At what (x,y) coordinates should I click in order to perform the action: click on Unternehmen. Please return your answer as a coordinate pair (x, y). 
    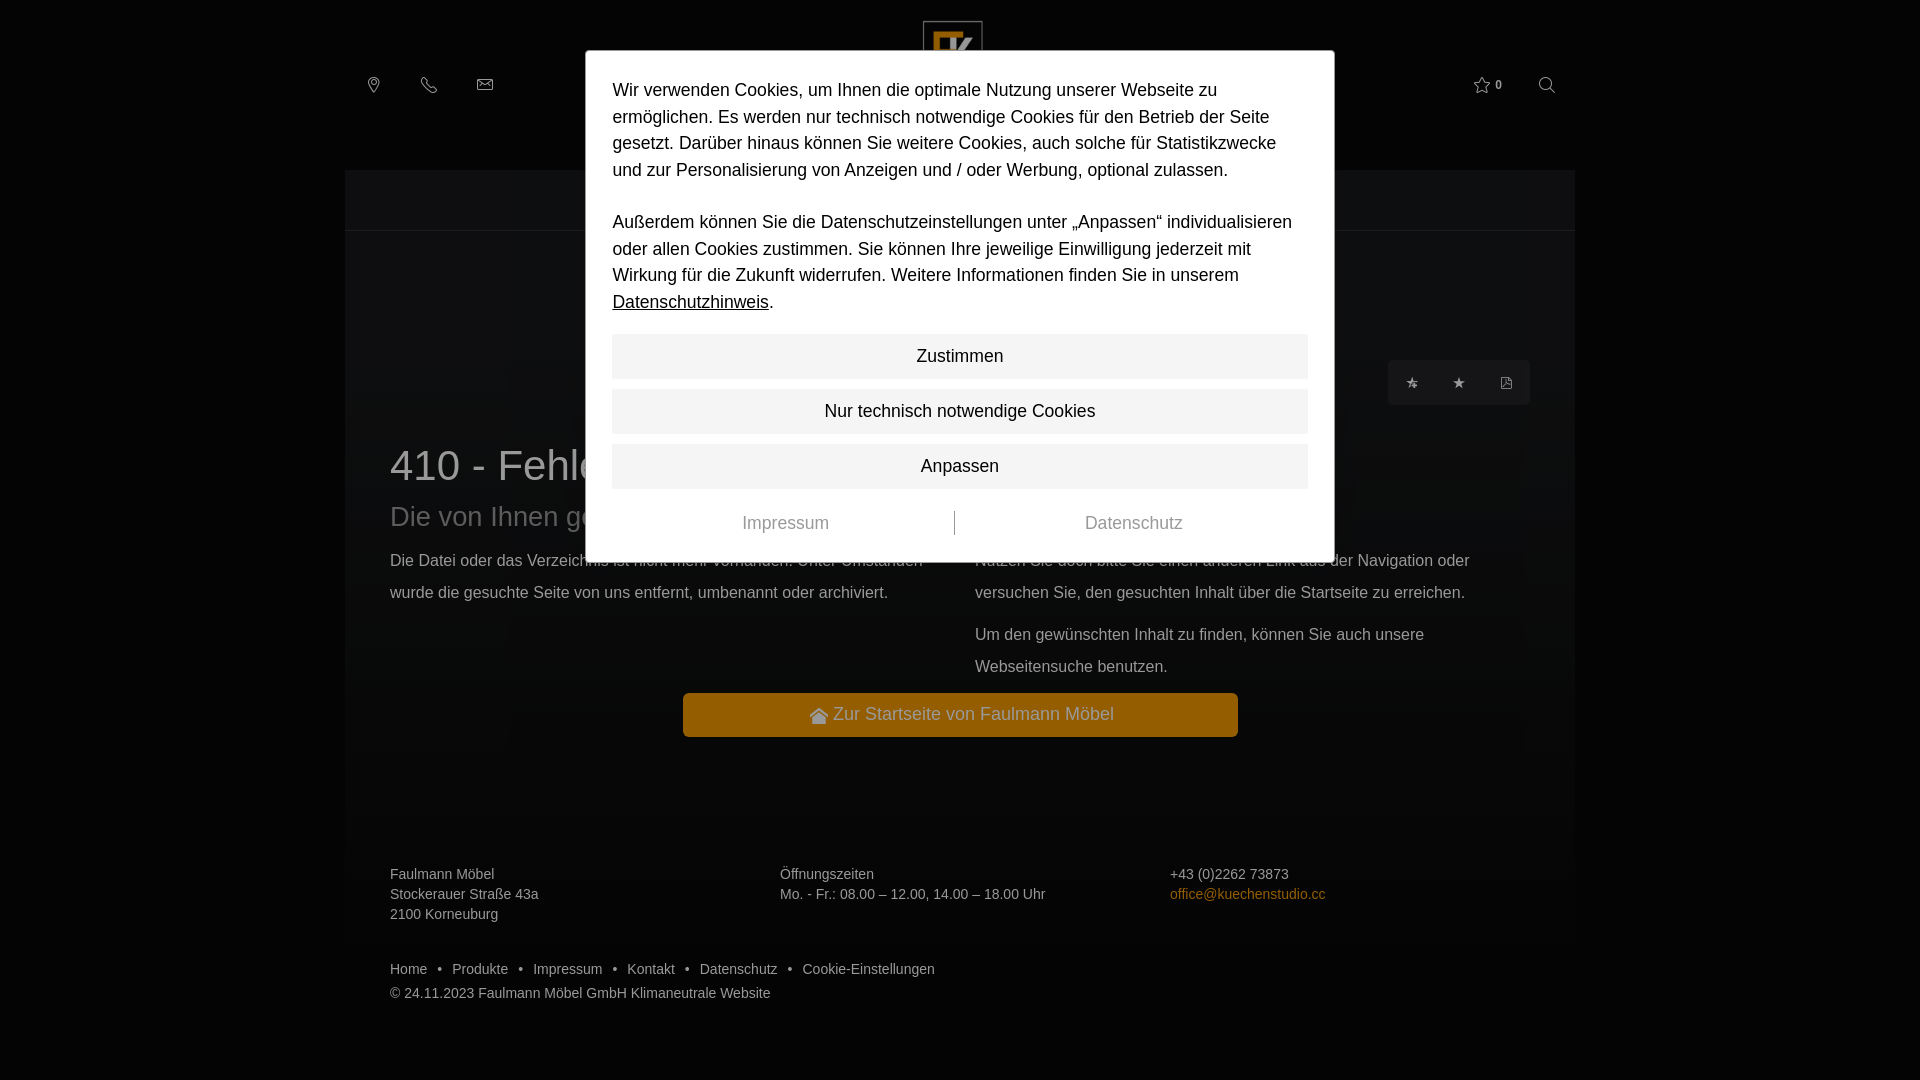
    Looking at the image, I should click on (699, 200).